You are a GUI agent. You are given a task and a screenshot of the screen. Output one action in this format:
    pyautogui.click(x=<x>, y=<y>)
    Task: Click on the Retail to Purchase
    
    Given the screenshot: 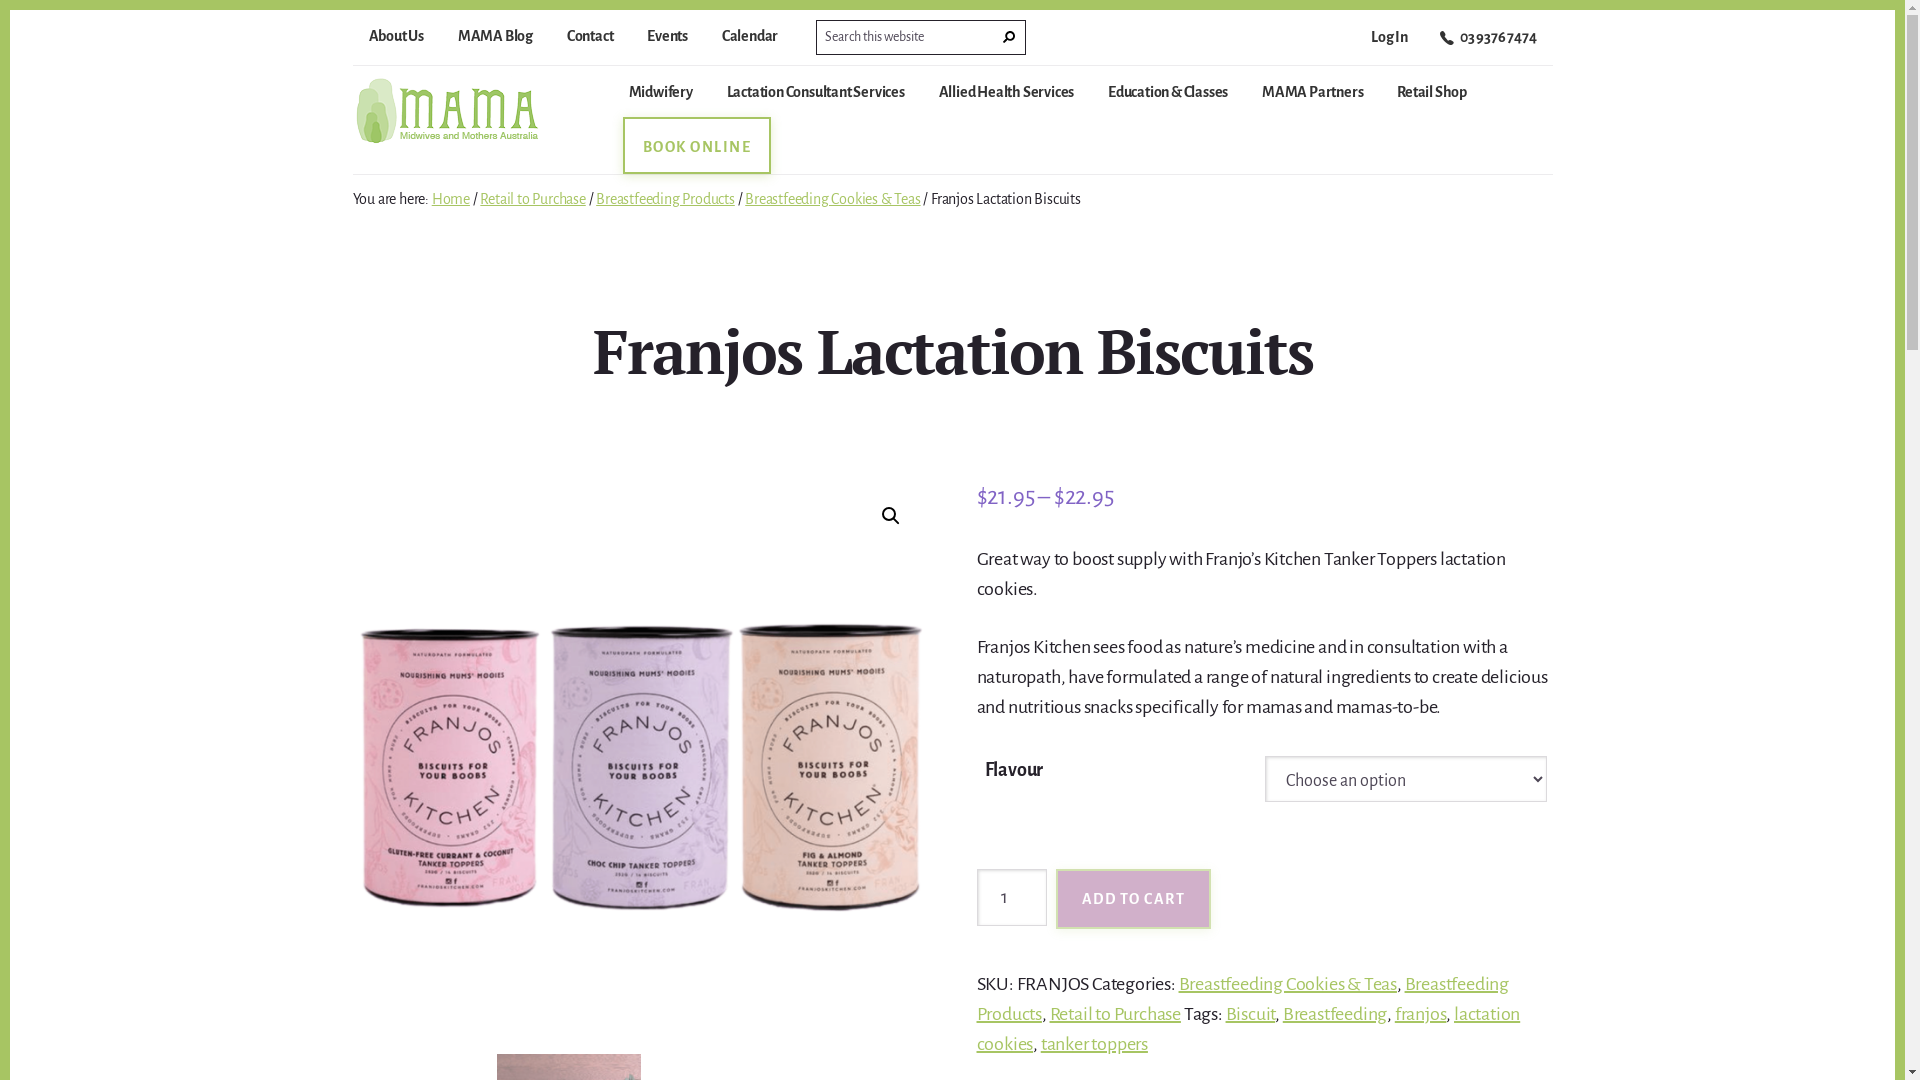 What is the action you would take?
    pyautogui.click(x=532, y=199)
    